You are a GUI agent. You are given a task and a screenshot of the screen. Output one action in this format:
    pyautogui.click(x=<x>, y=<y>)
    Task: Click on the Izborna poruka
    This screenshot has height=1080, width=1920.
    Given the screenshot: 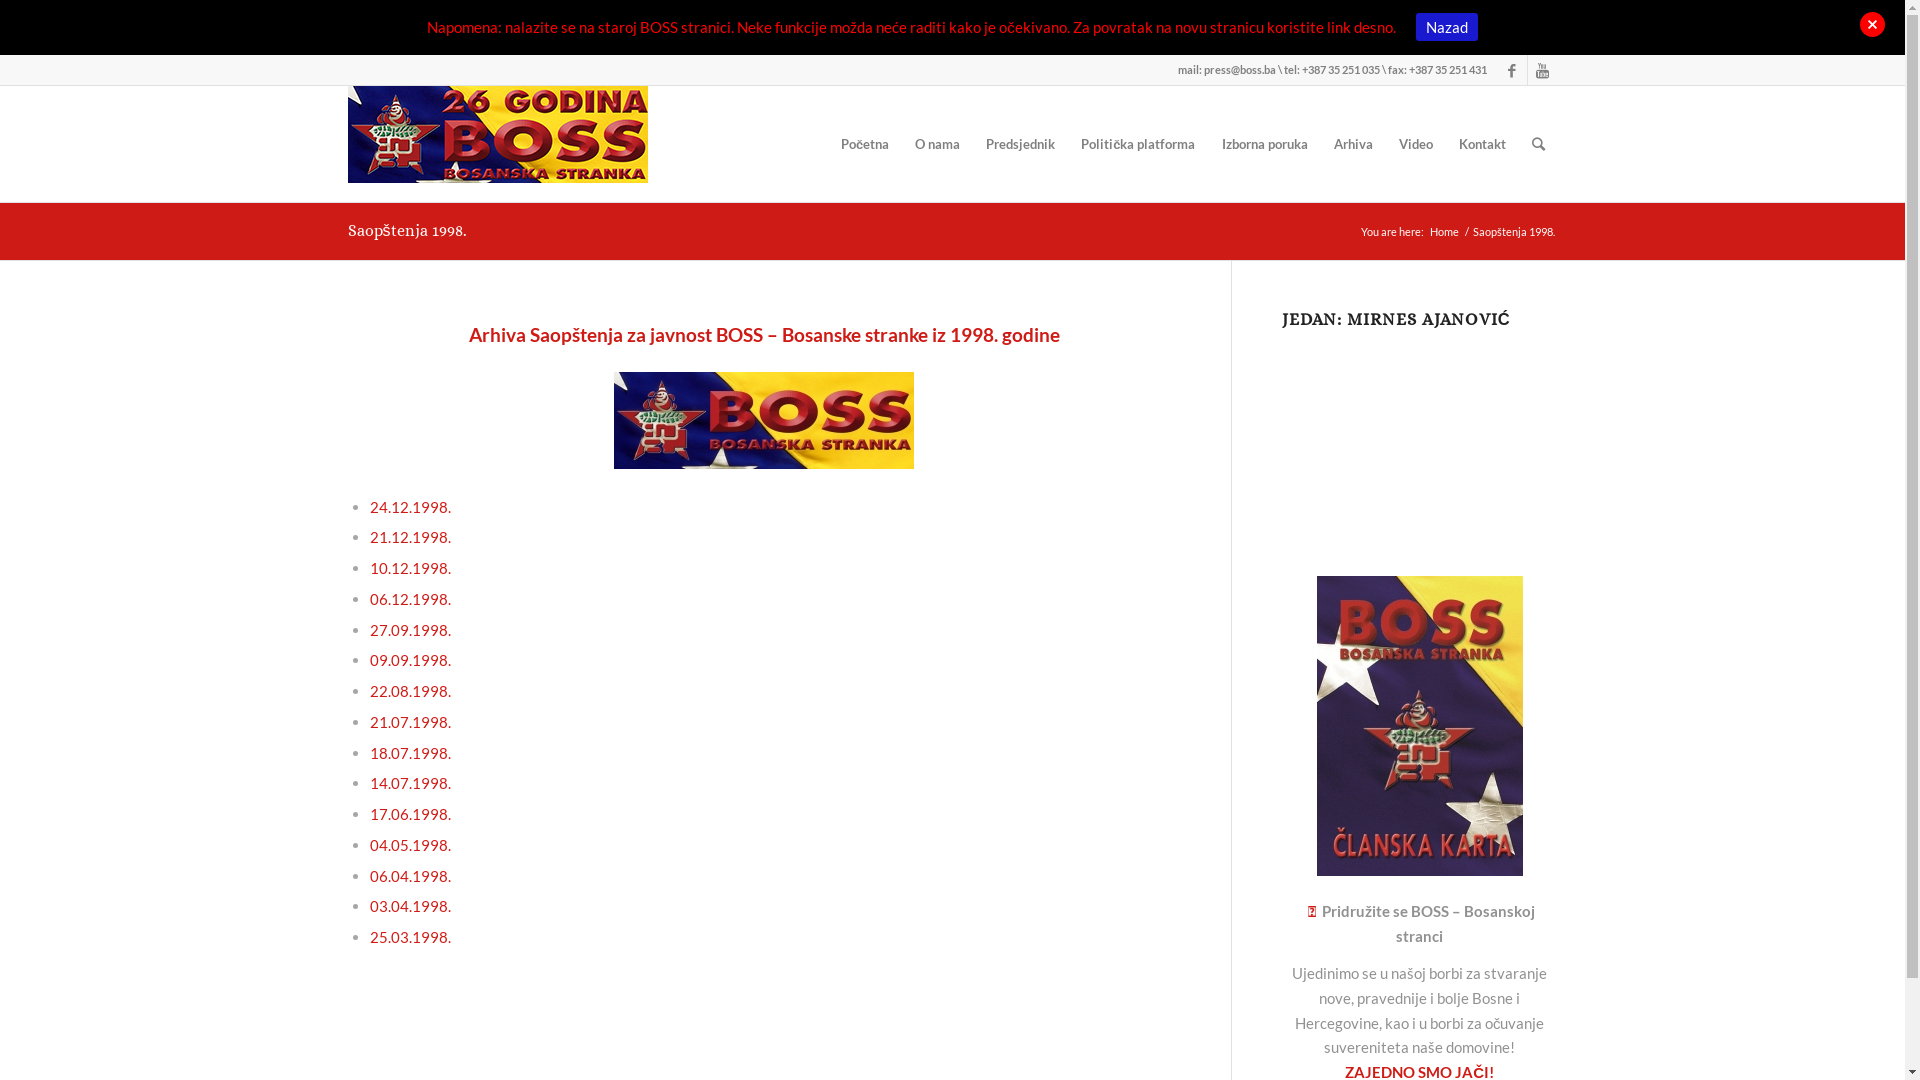 What is the action you would take?
    pyautogui.click(x=1264, y=144)
    